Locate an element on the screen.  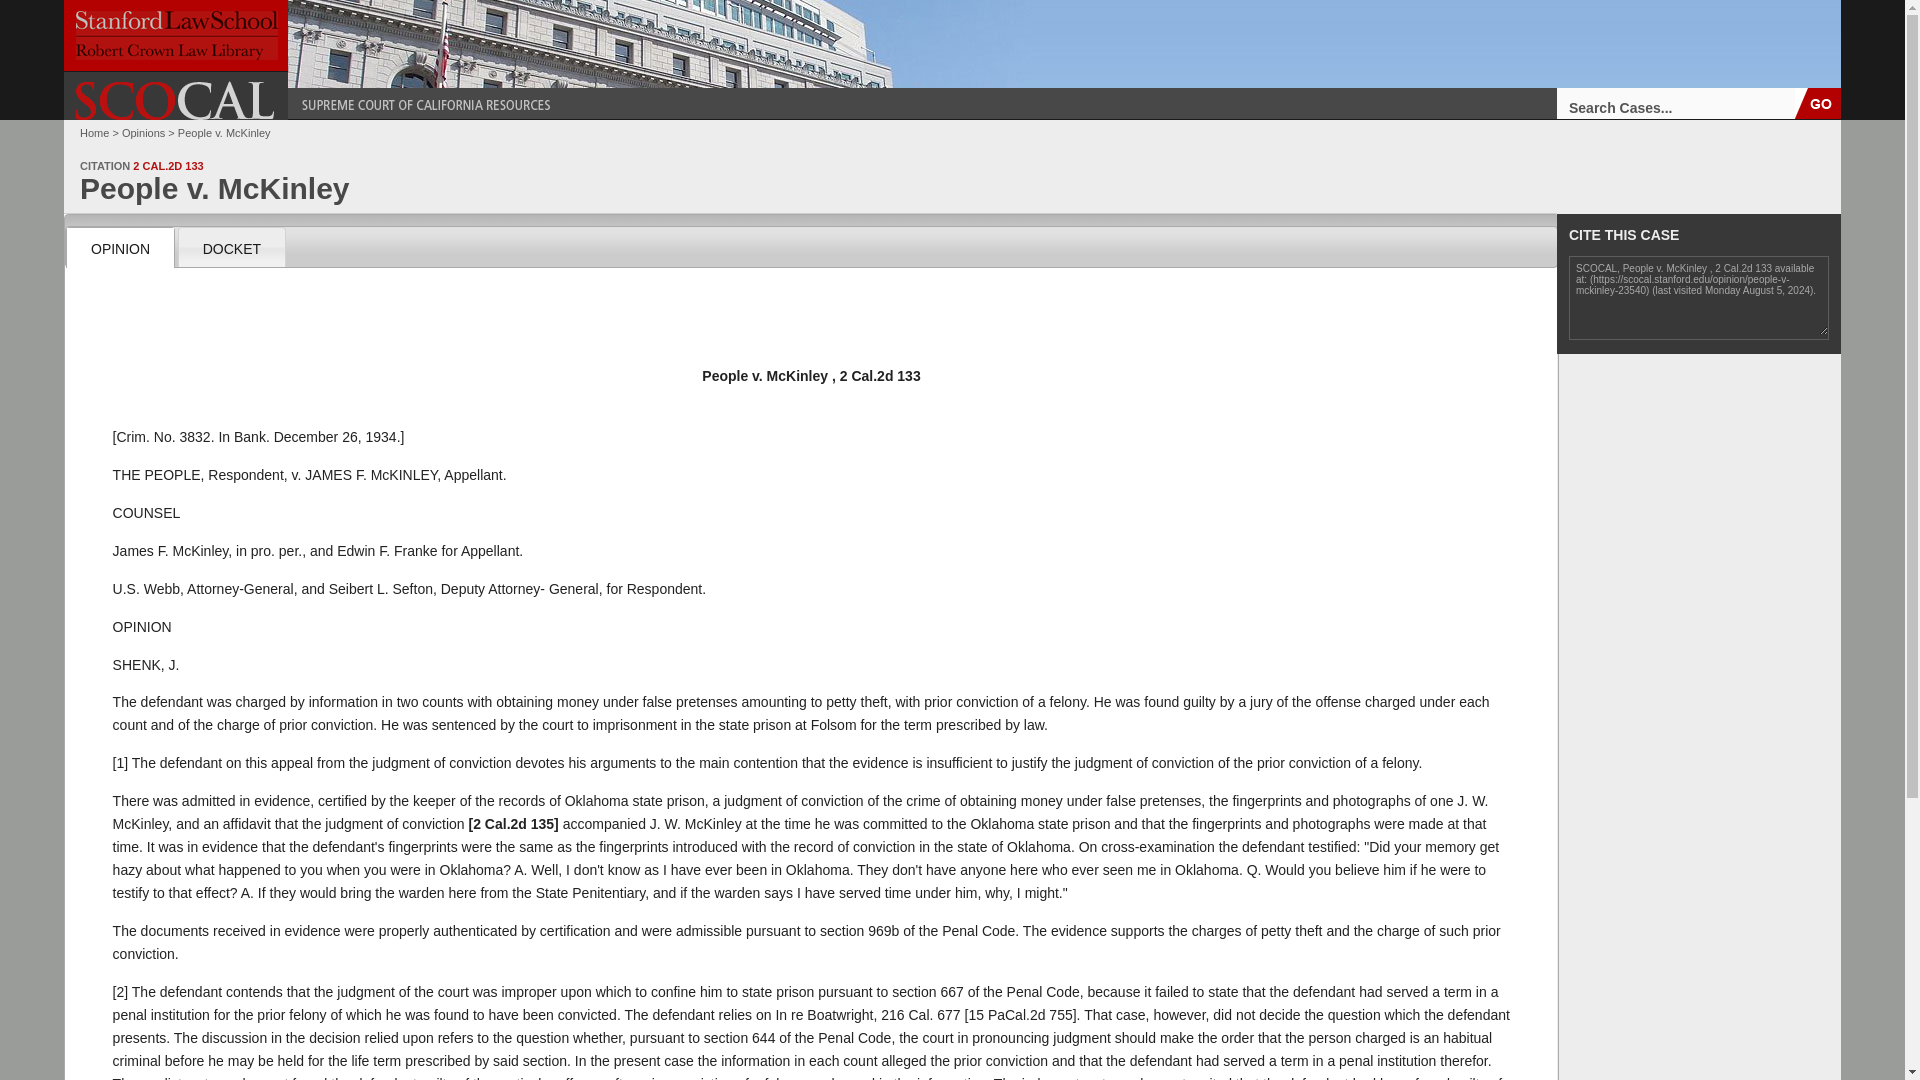
DOCKET is located at coordinates (231, 246).